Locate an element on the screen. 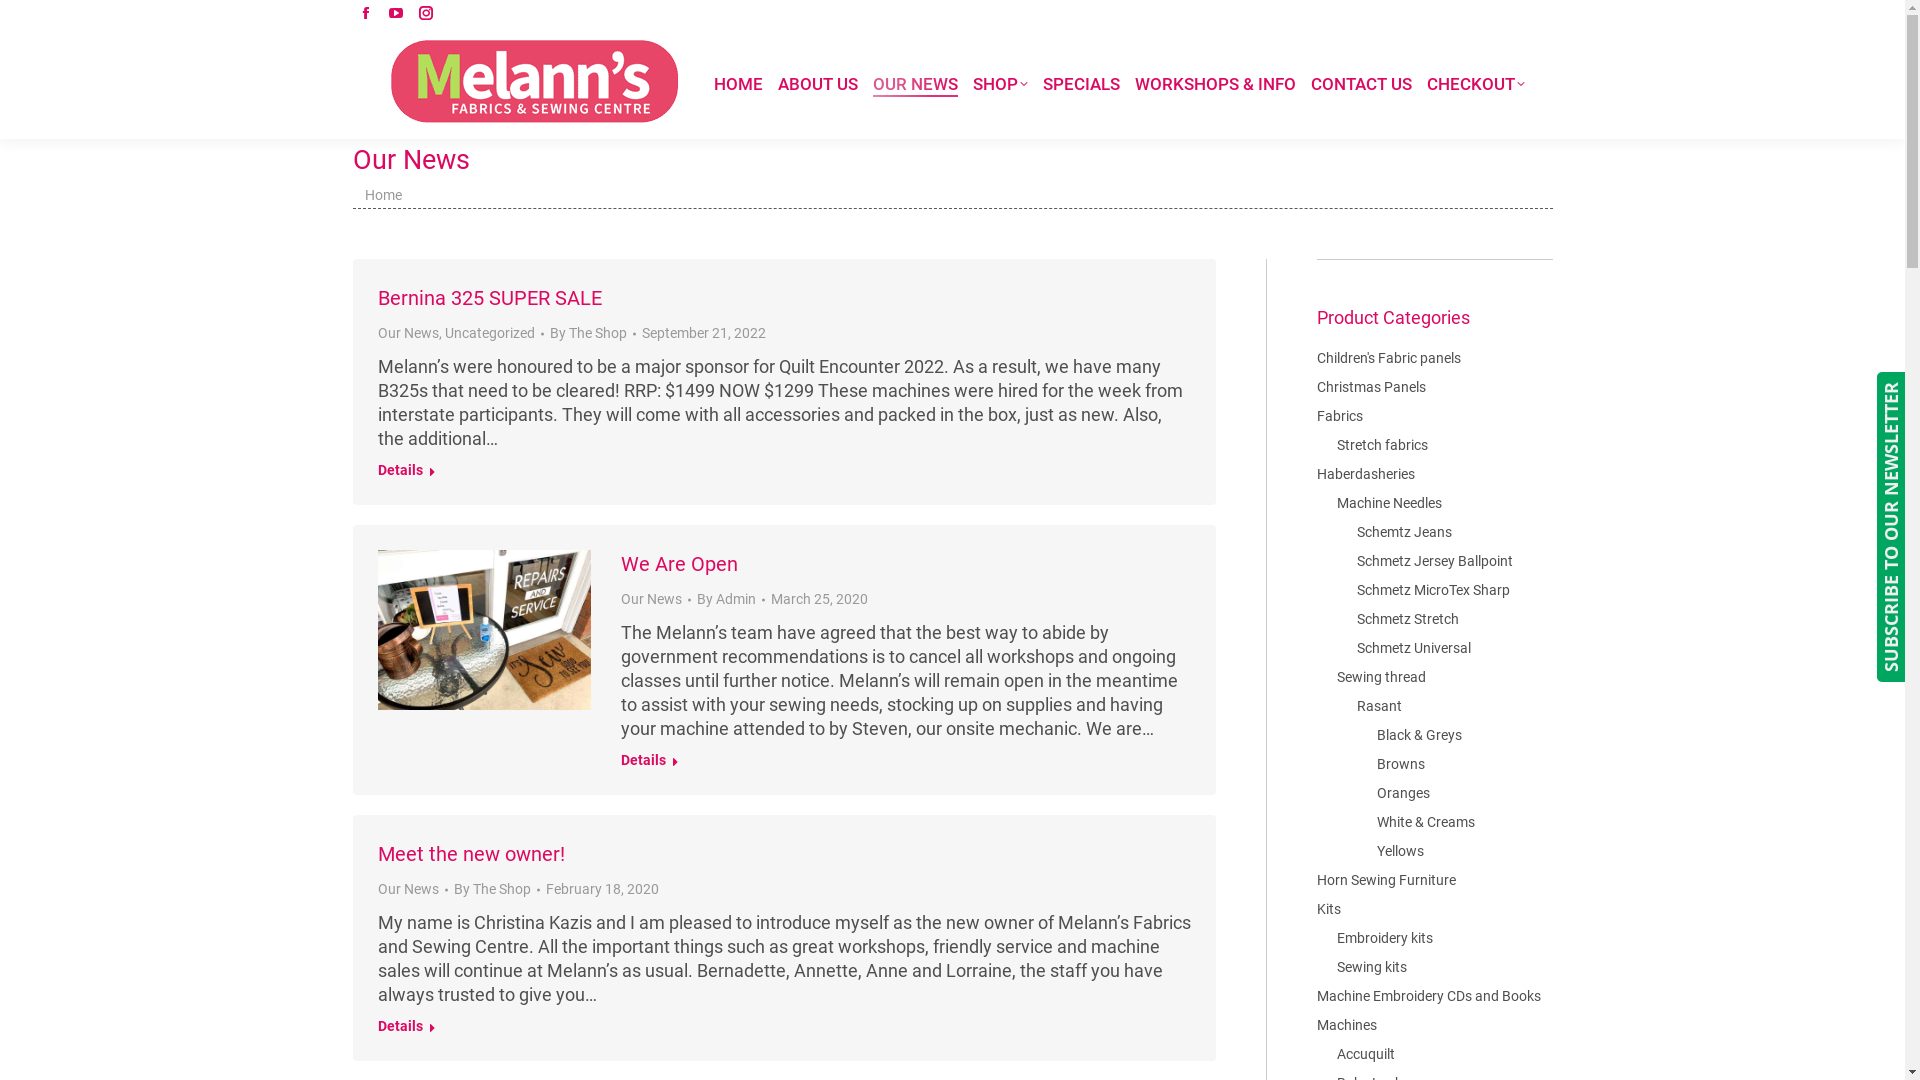 This screenshot has height=1080, width=1920. Machine Embroidery CDs and Books is located at coordinates (1428, 996).